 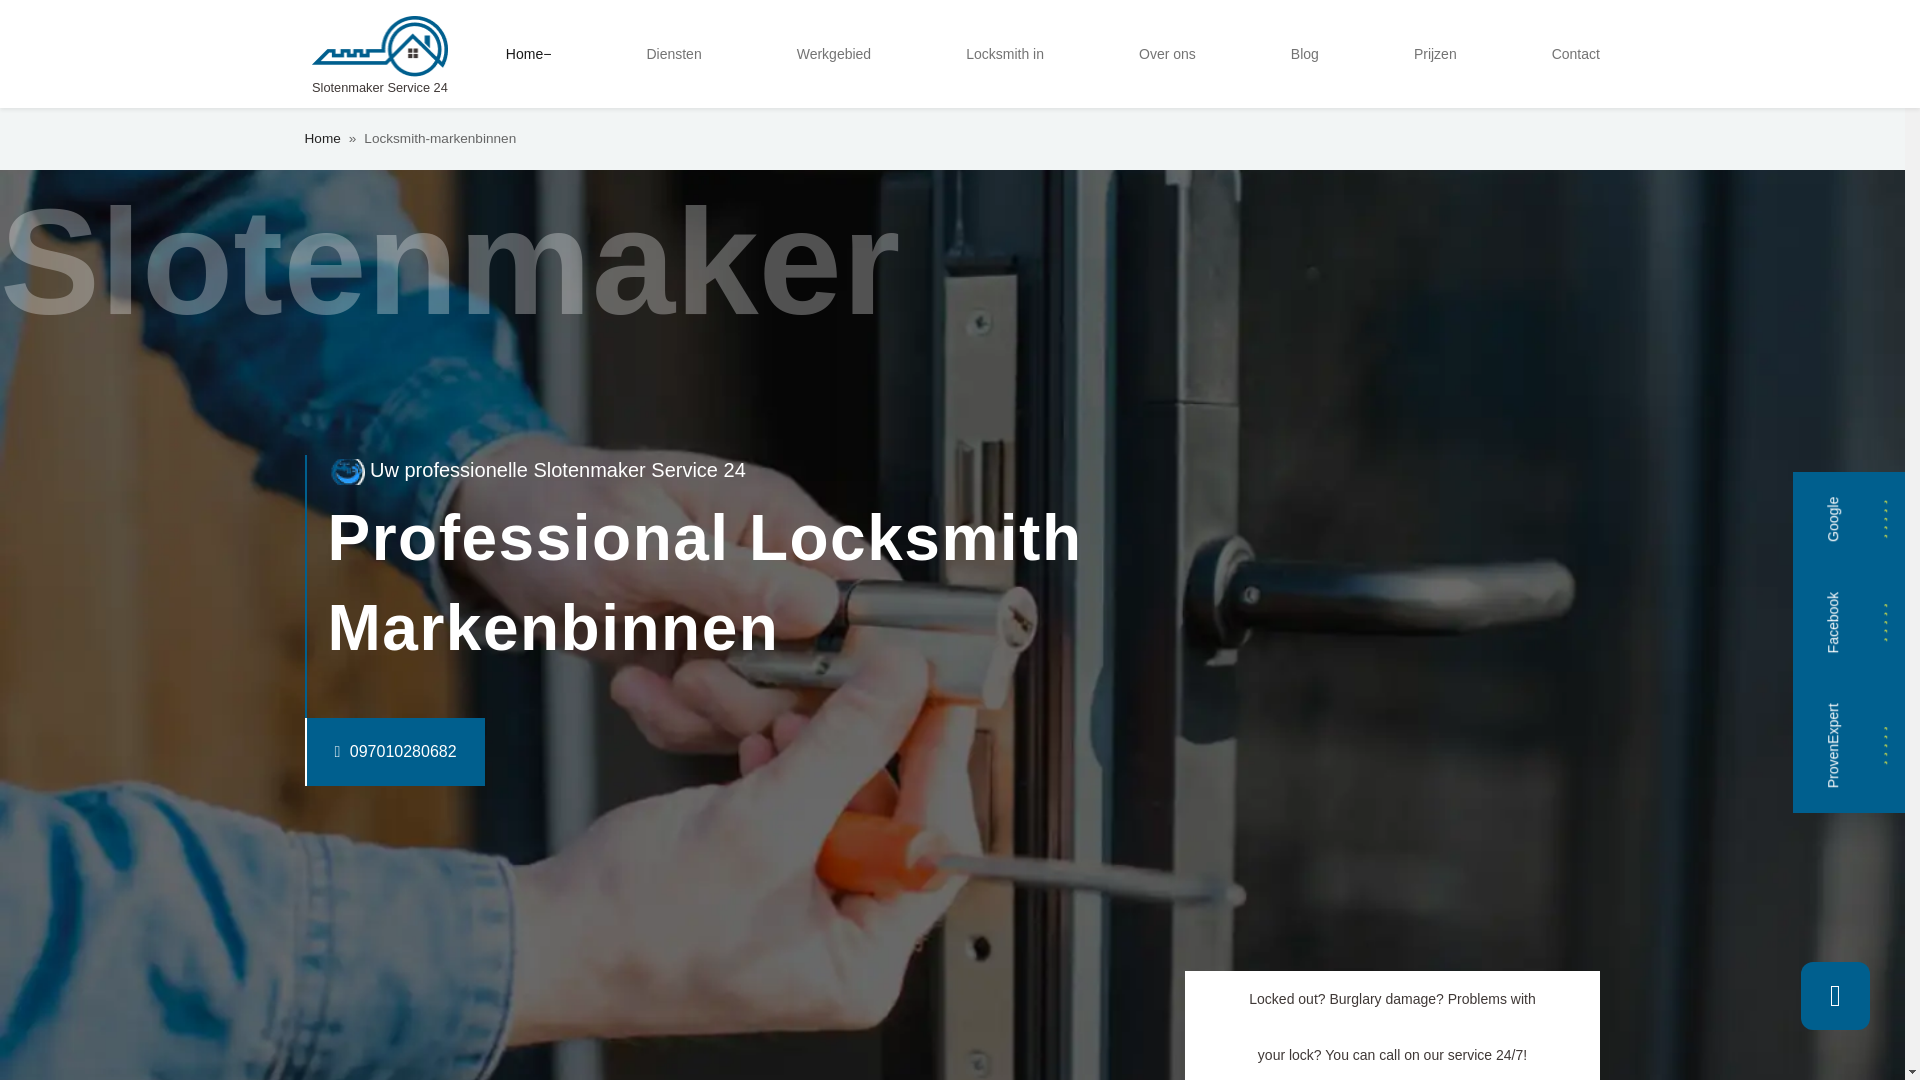 What do you see at coordinates (321, 139) in the screenshot?
I see `Home` at bounding box center [321, 139].